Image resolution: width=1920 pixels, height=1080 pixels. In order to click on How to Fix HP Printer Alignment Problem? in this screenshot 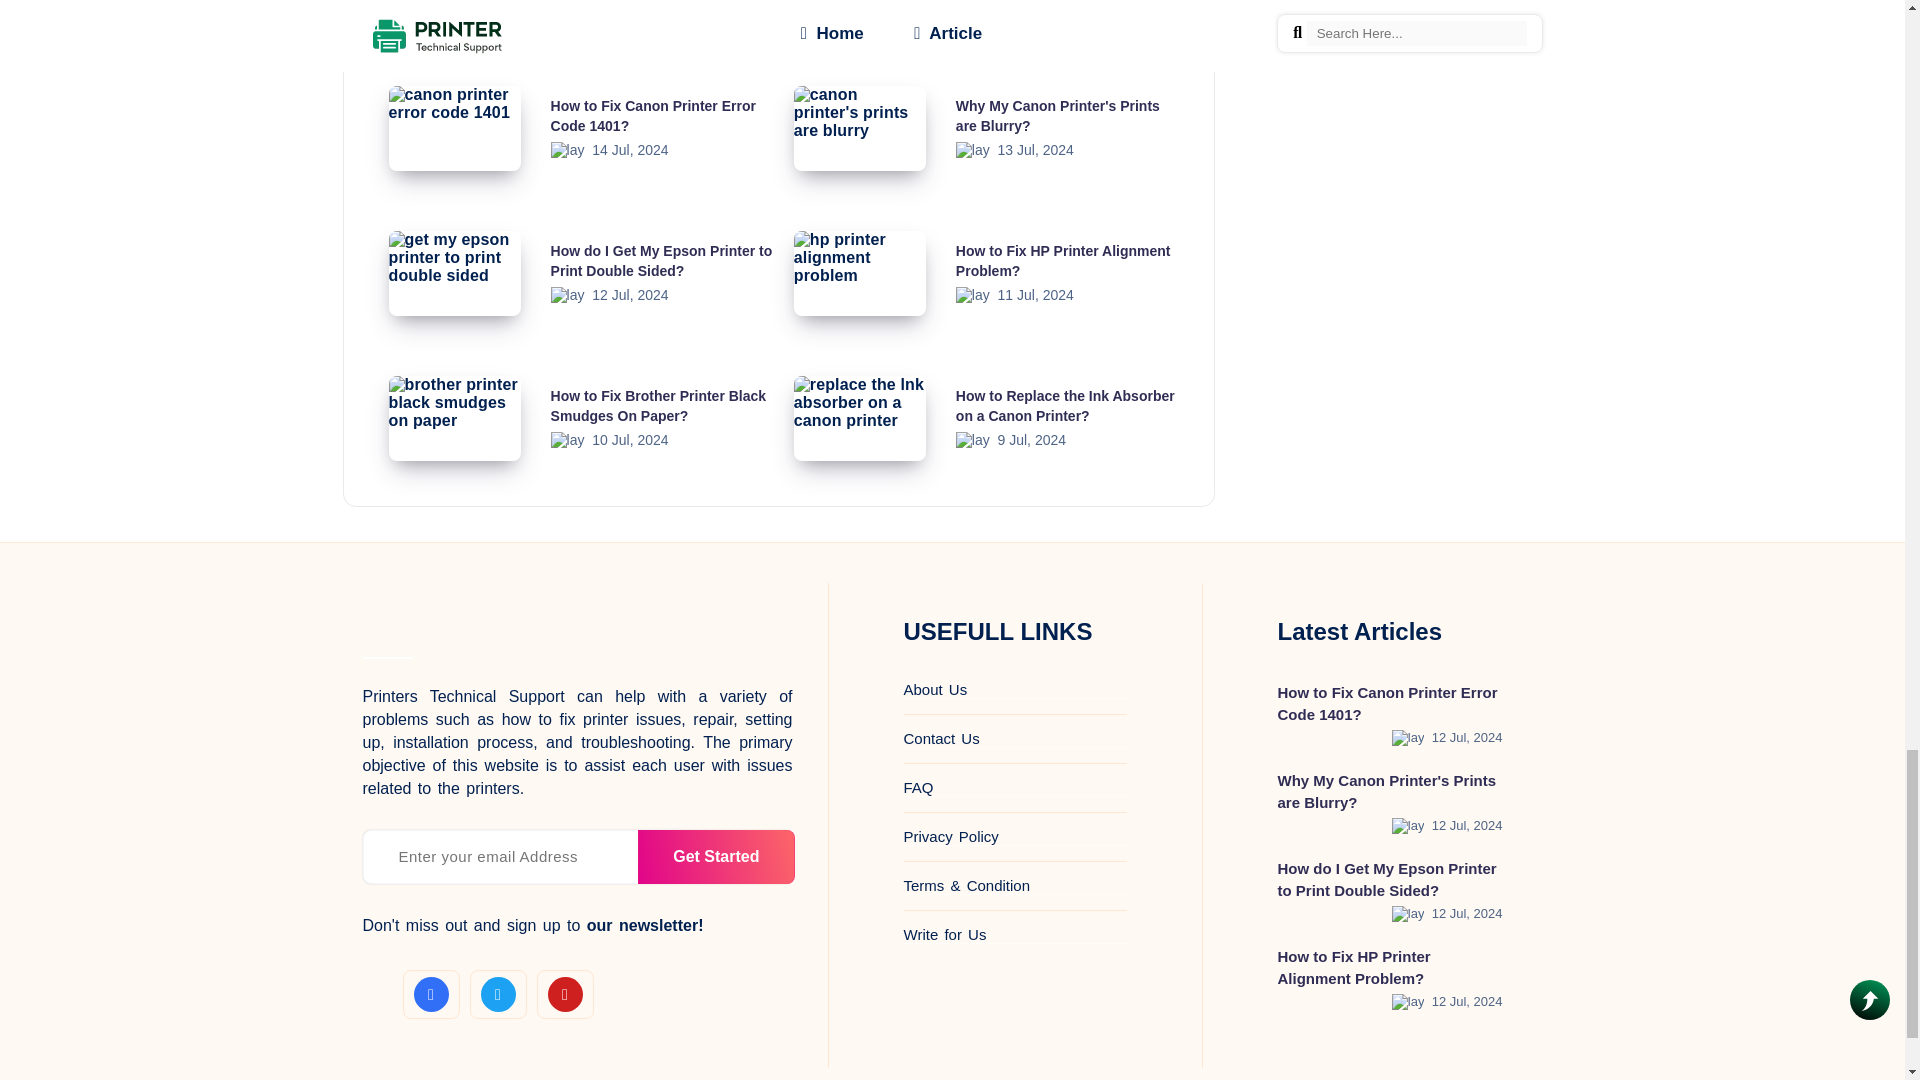, I will do `click(1064, 260)`.